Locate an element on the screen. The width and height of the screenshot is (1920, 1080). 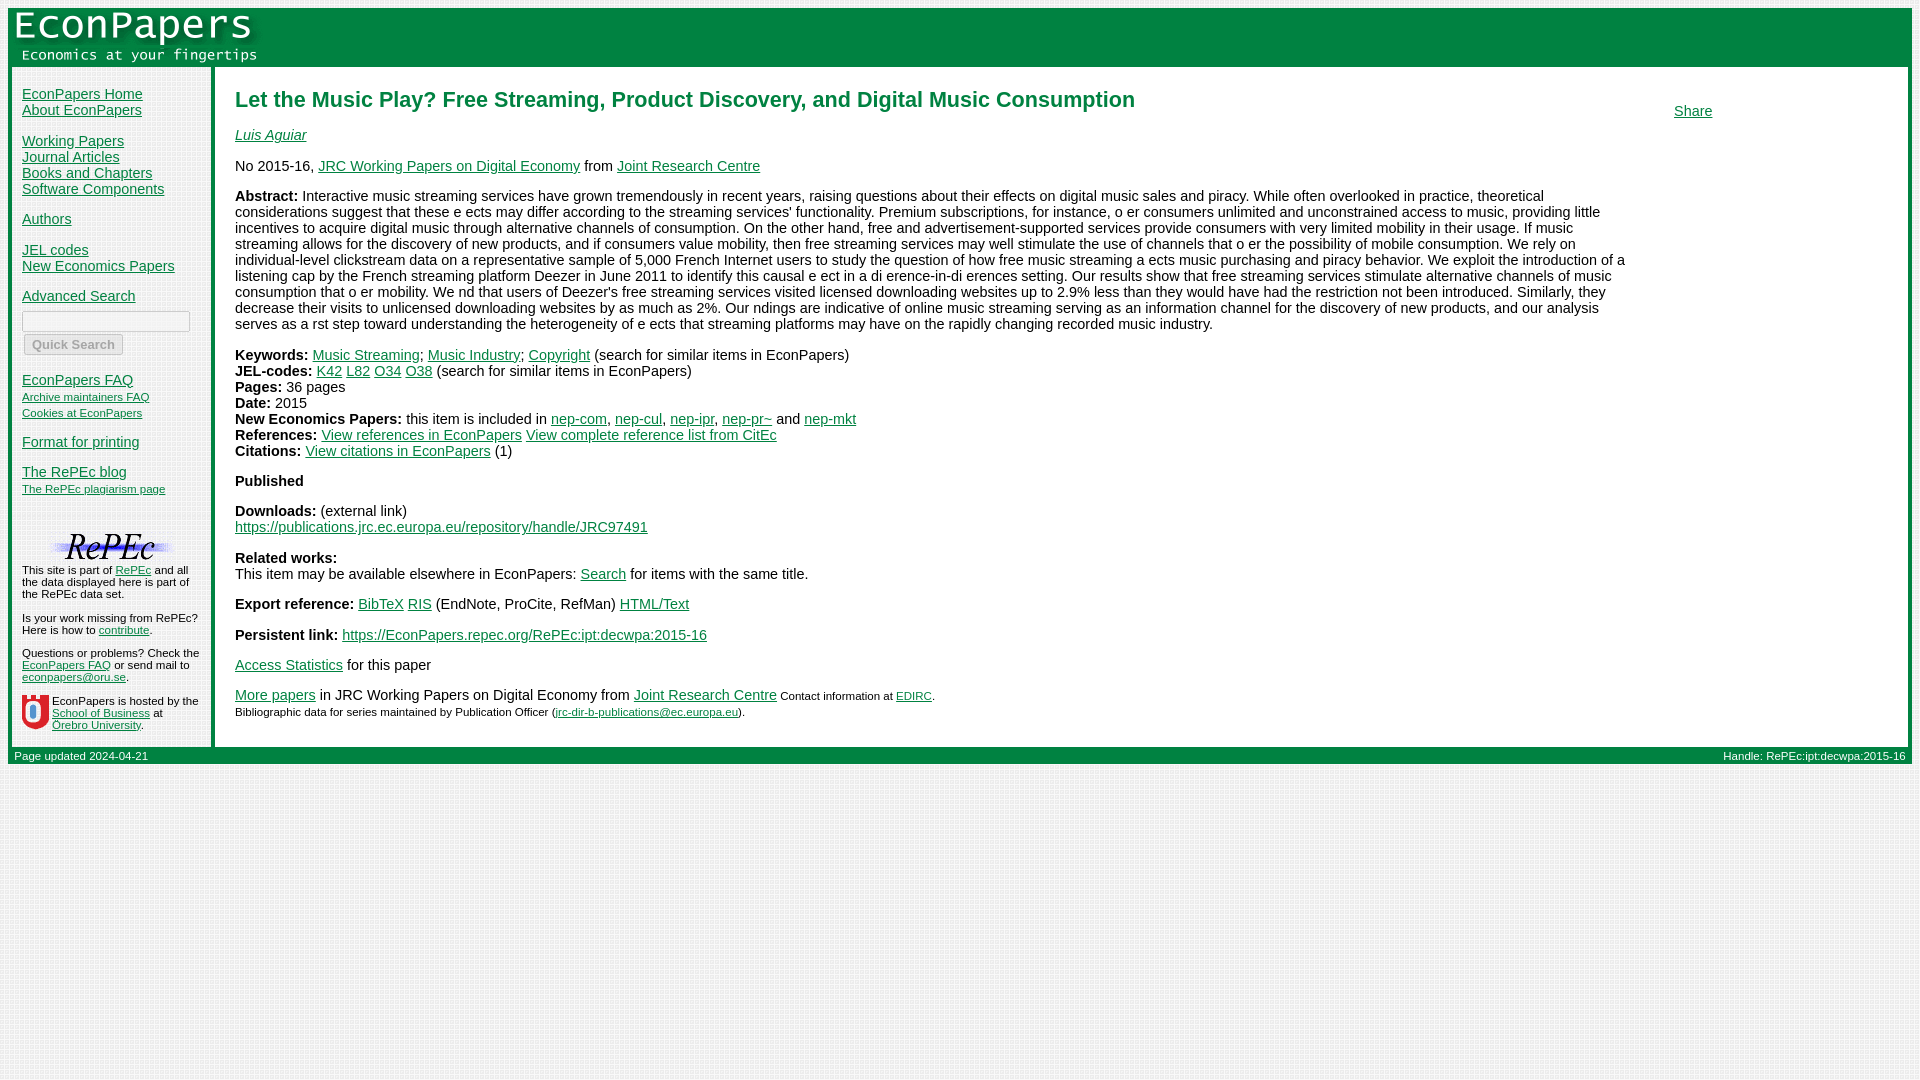
K42 is located at coordinates (330, 370).